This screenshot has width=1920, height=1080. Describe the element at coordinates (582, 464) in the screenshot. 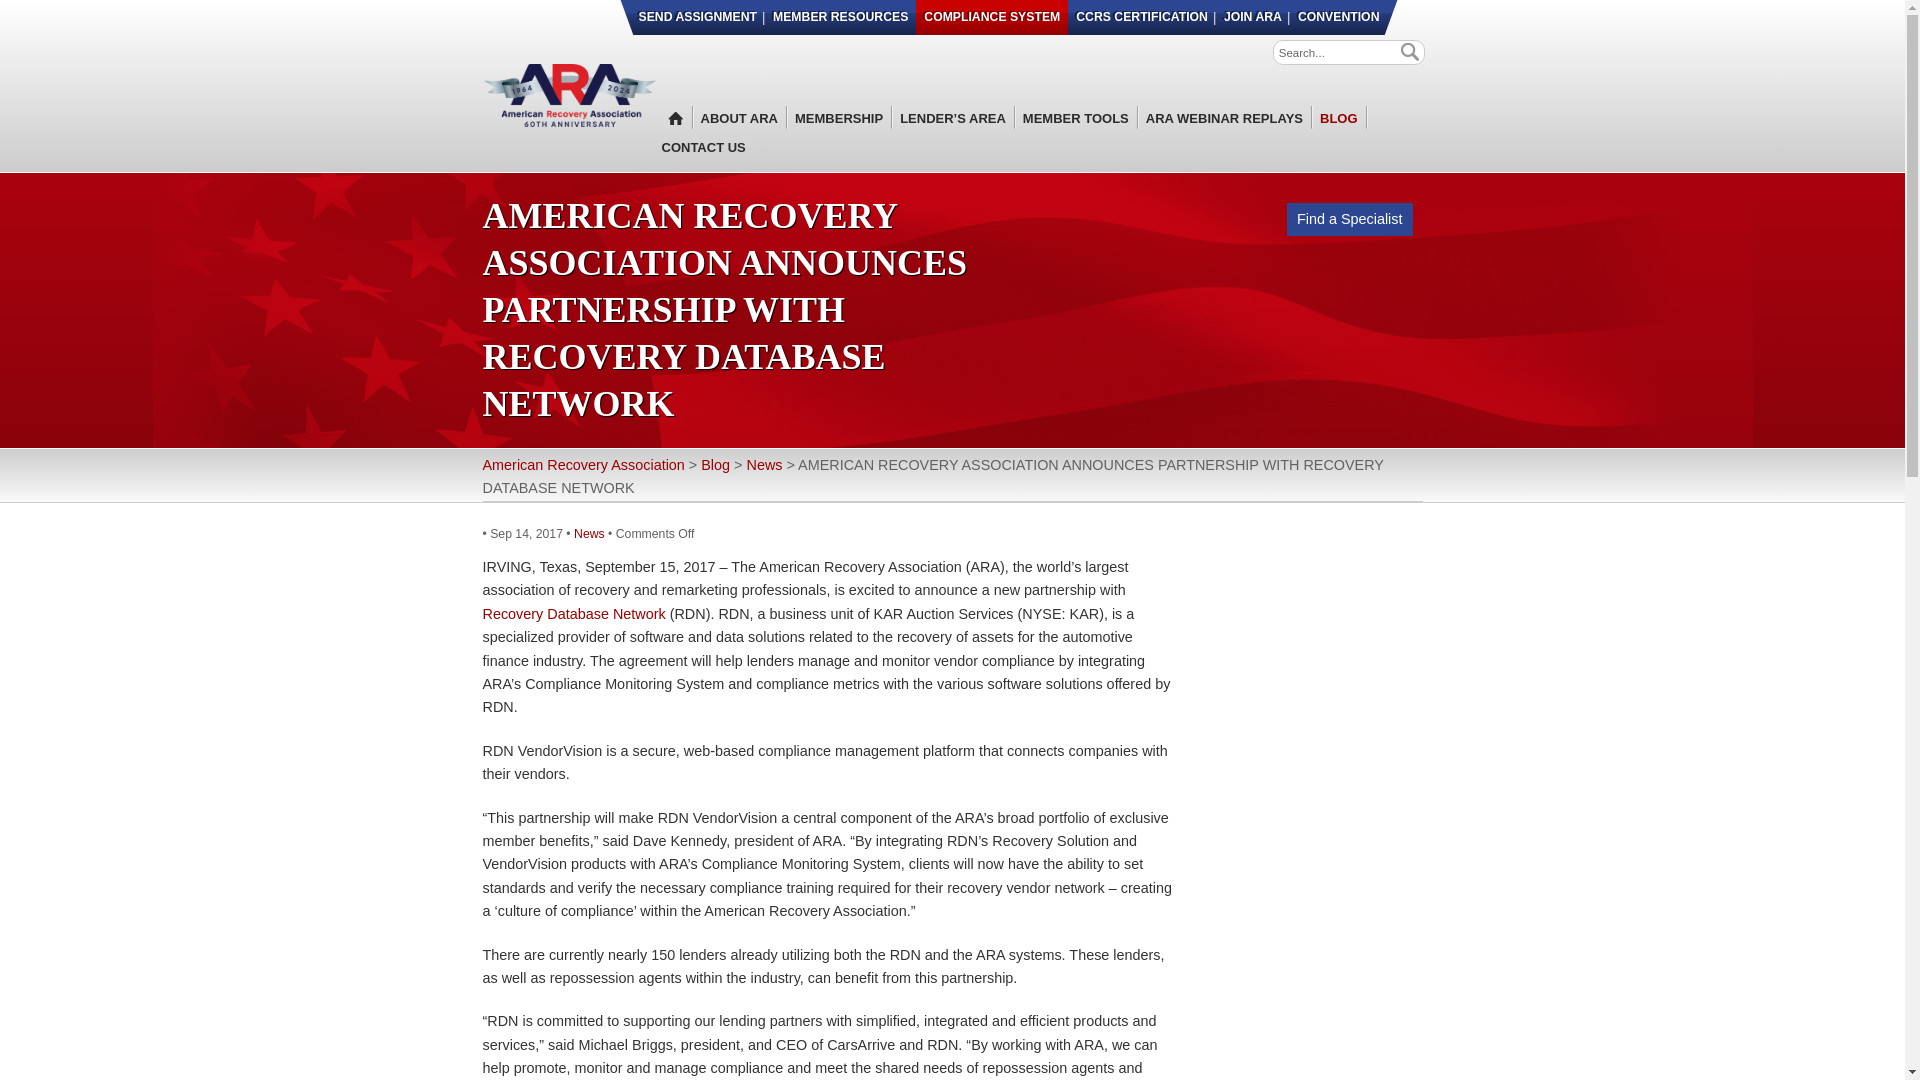

I see `Go to American Recovery Association.` at that location.